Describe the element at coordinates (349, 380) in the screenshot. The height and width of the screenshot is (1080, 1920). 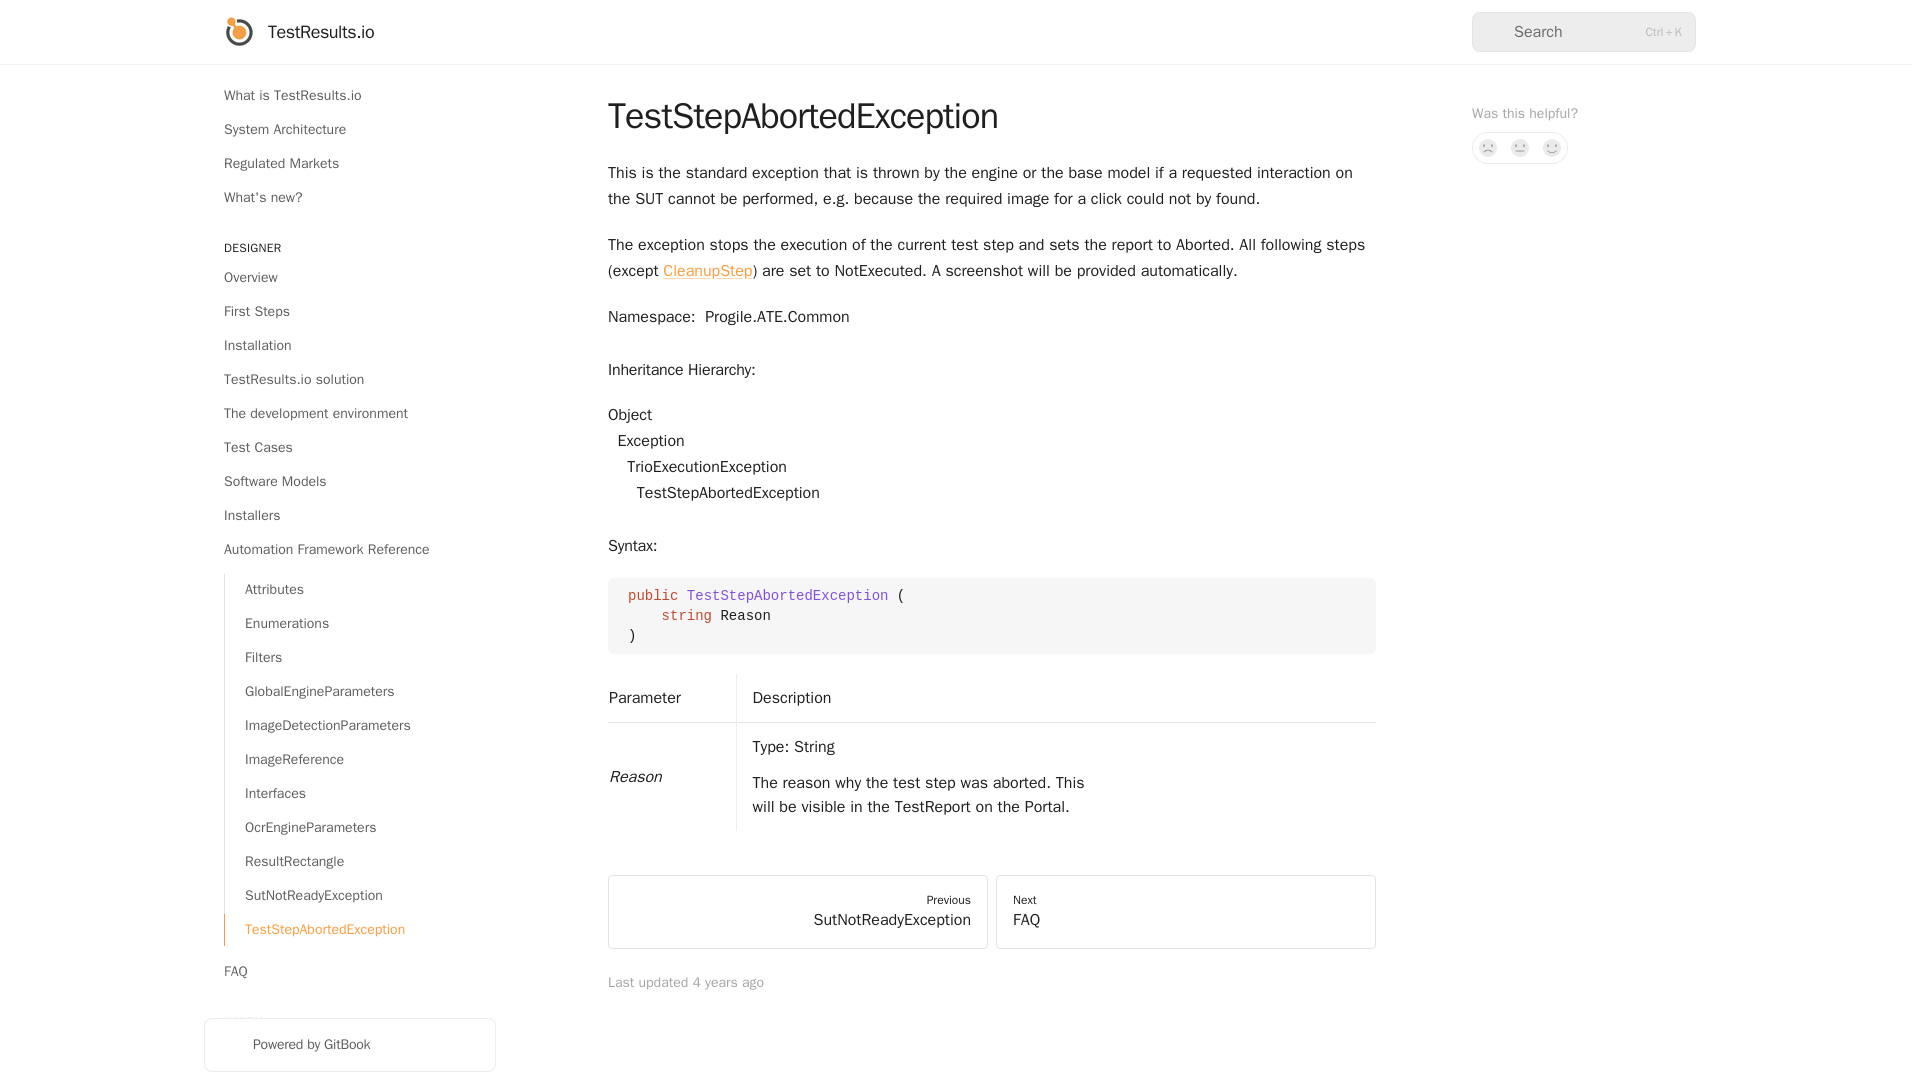
I see `TestResults.io solution` at that location.